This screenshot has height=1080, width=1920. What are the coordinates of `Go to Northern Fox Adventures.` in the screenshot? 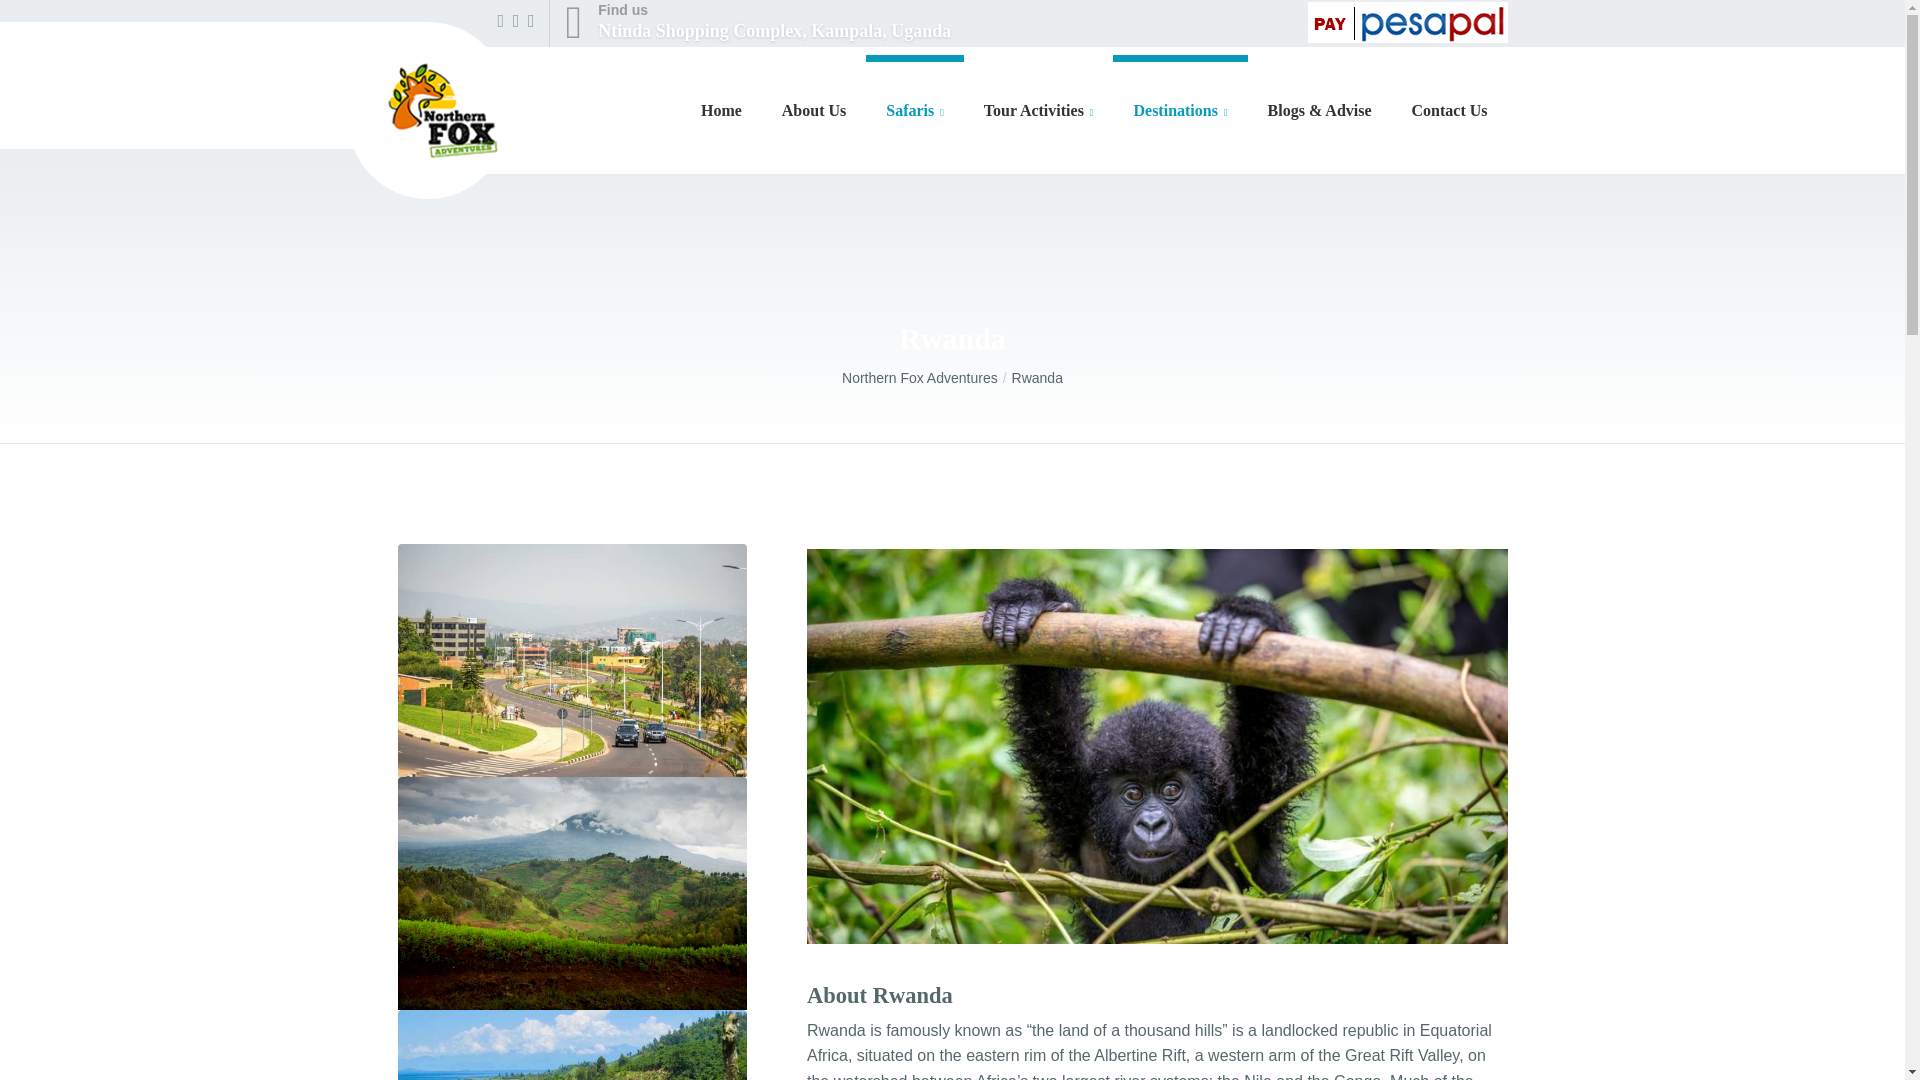 It's located at (926, 378).